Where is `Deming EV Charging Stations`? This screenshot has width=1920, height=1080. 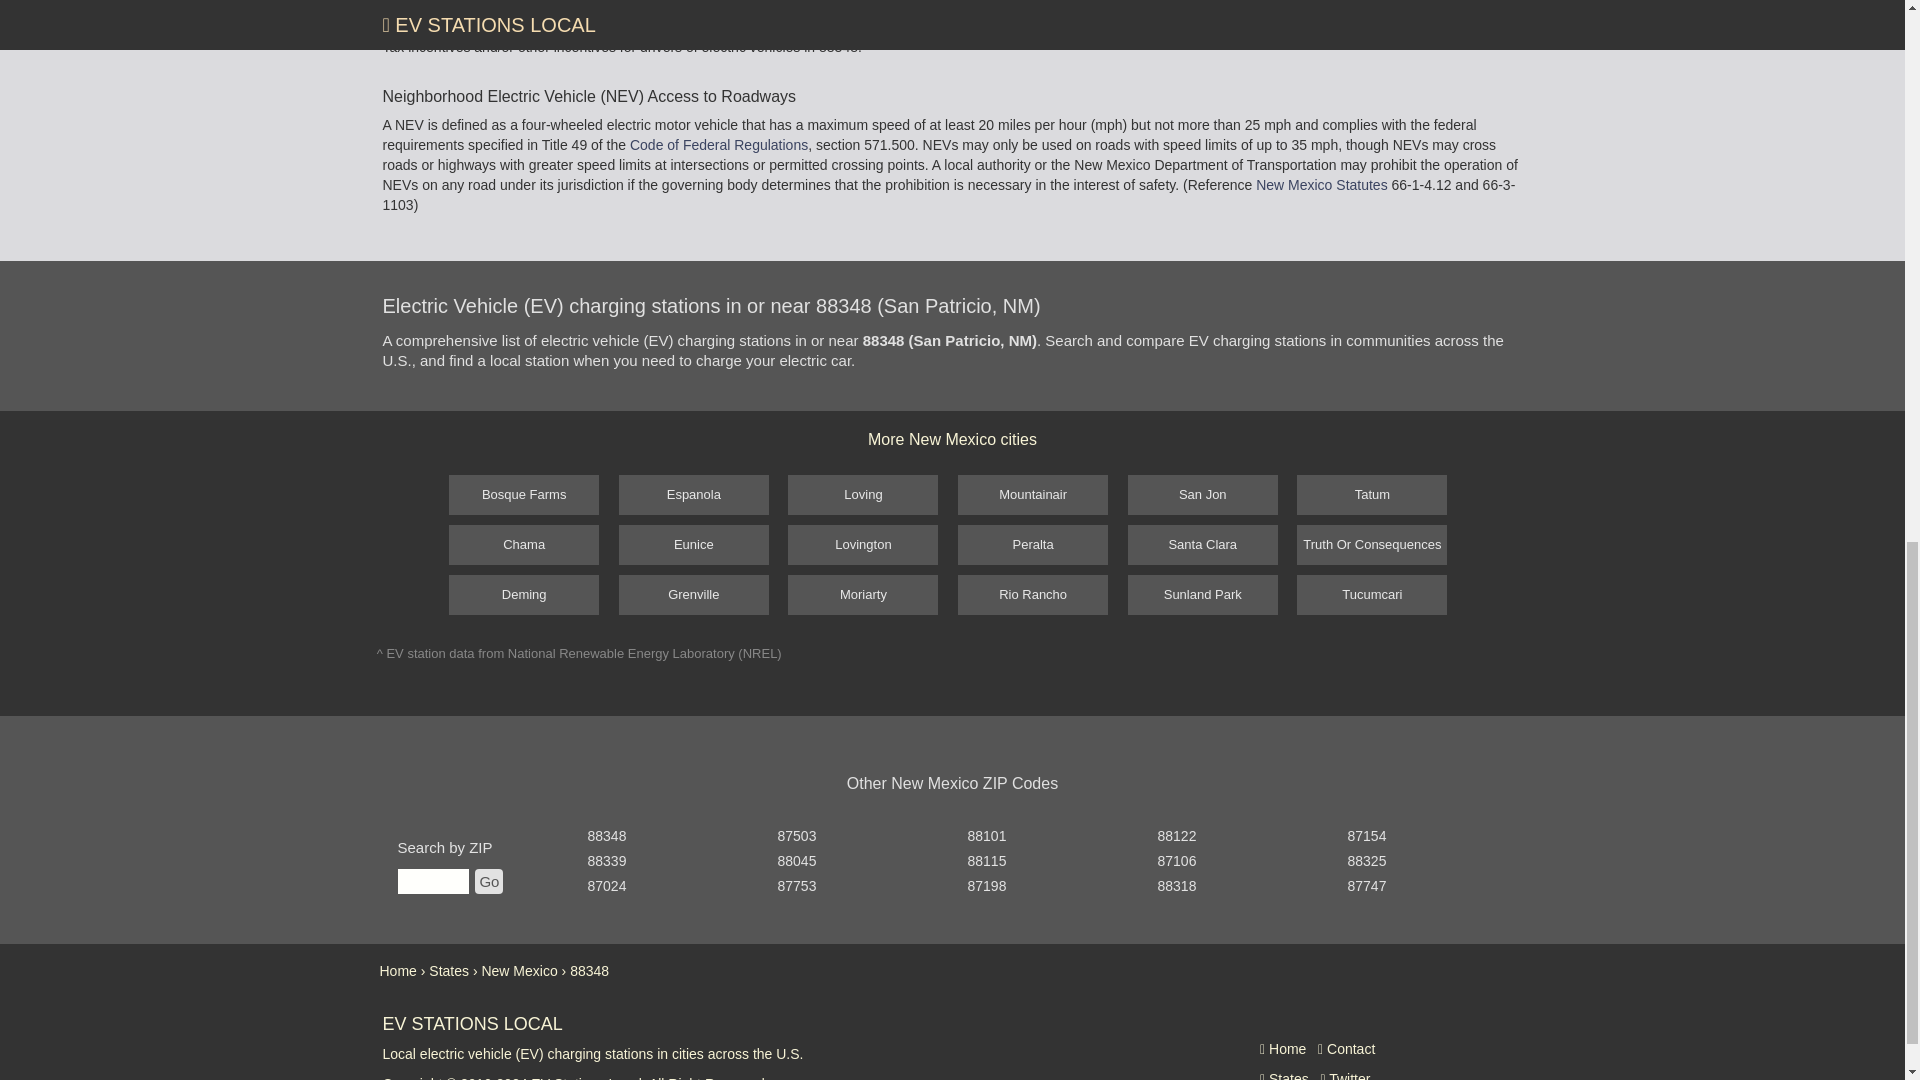 Deming EV Charging Stations is located at coordinates (524, 594).